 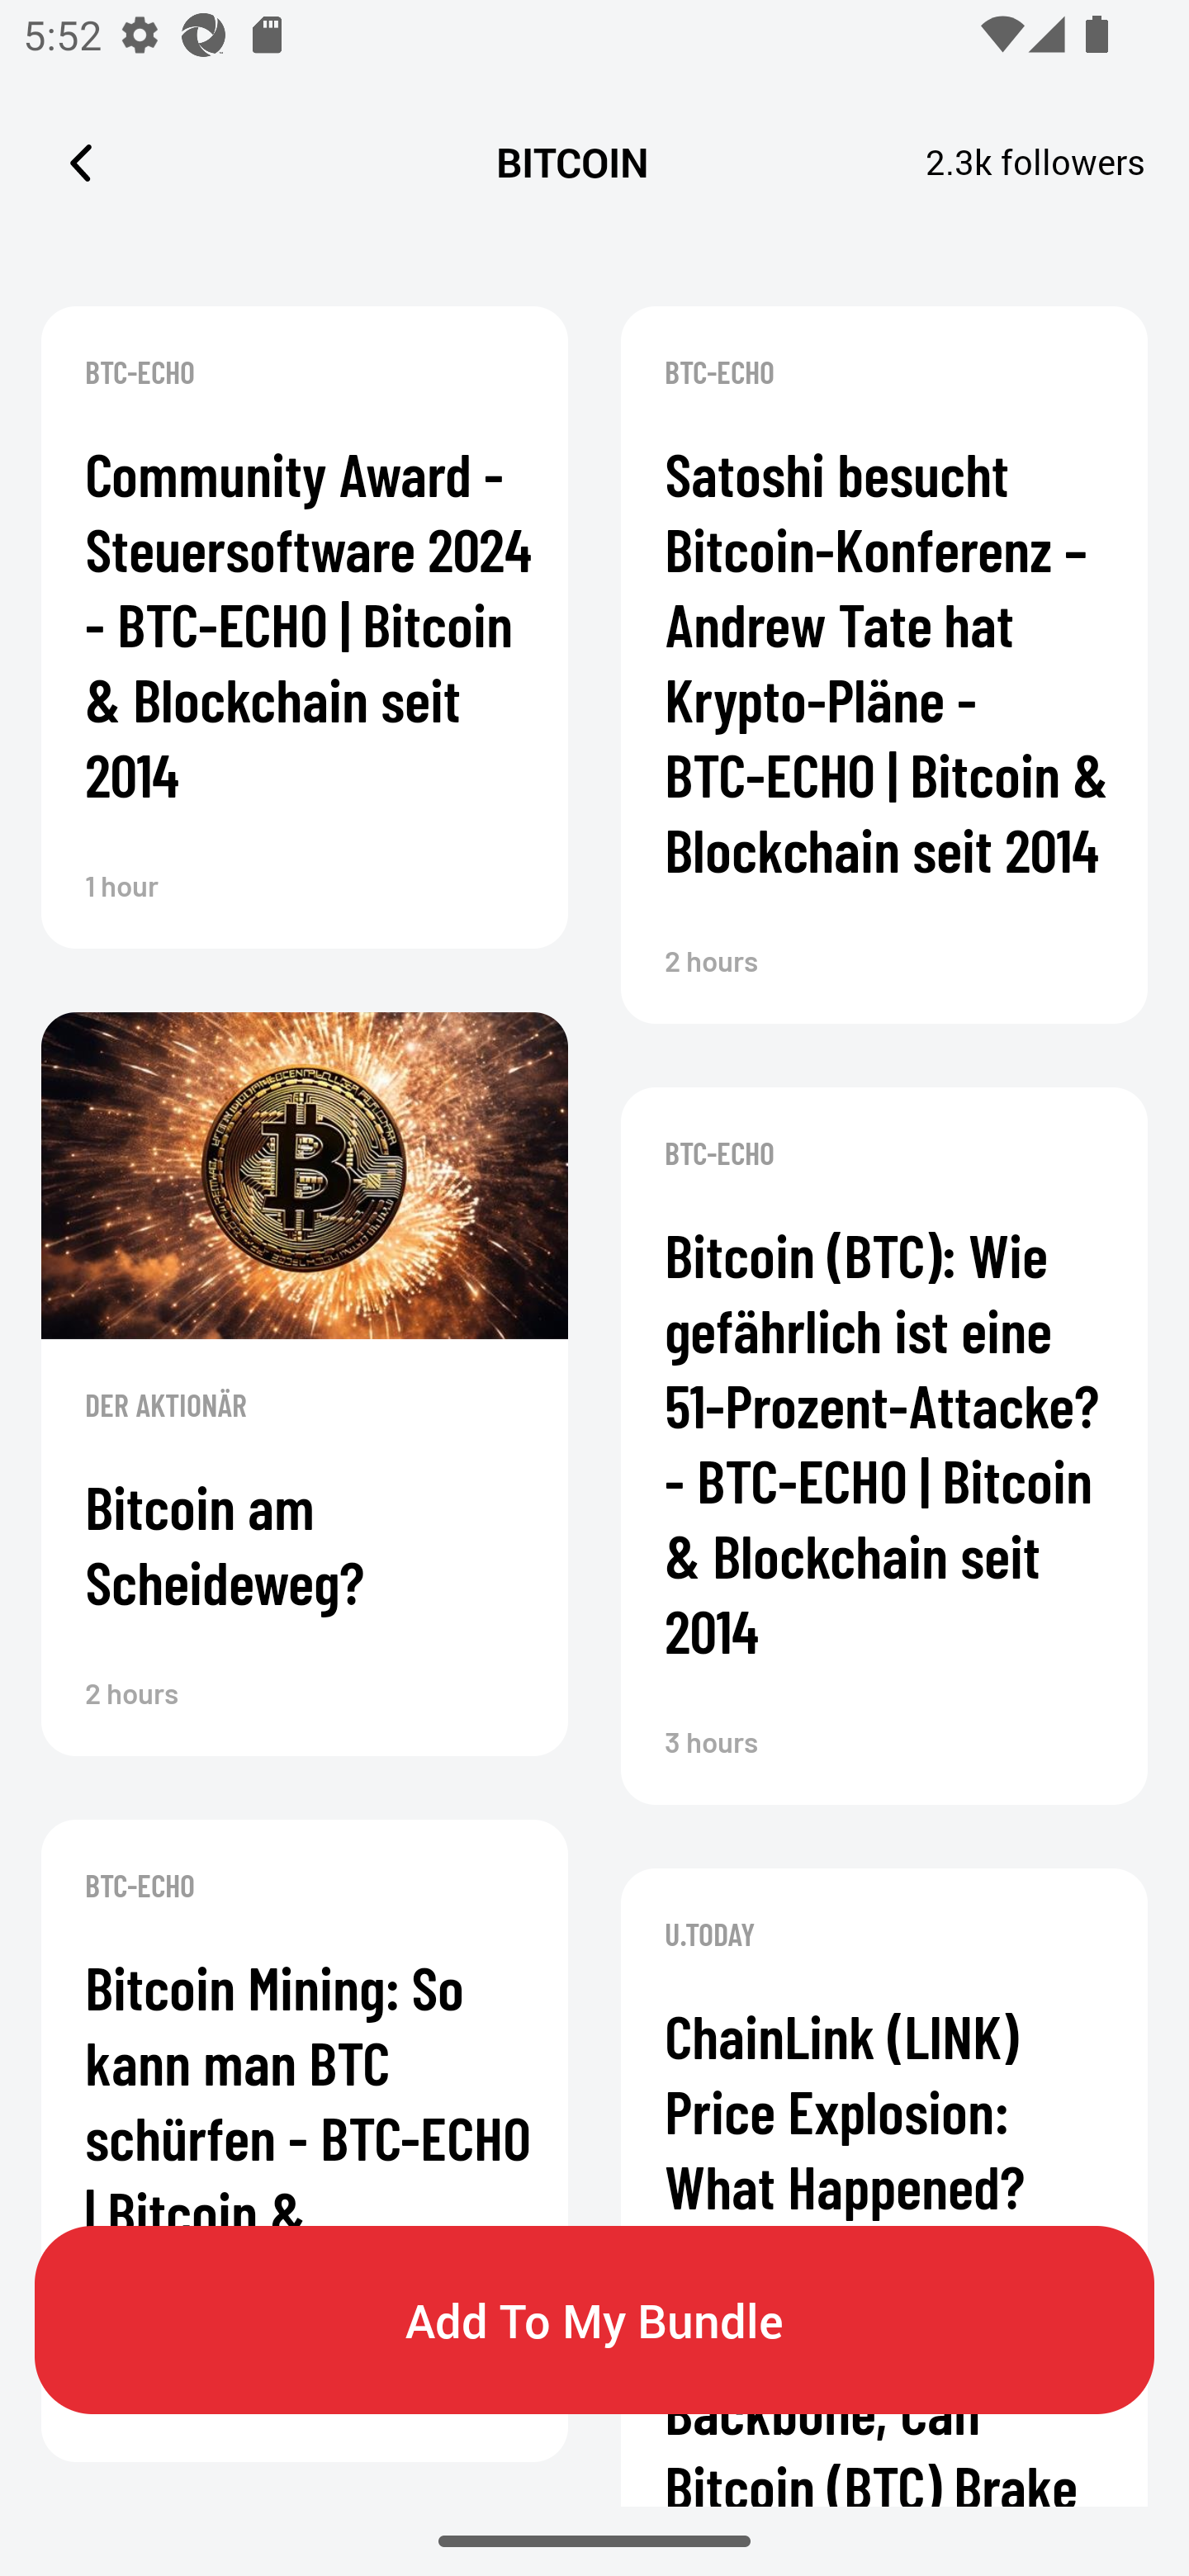 I want to click on Leading Icon, so click(x=81, y=162).